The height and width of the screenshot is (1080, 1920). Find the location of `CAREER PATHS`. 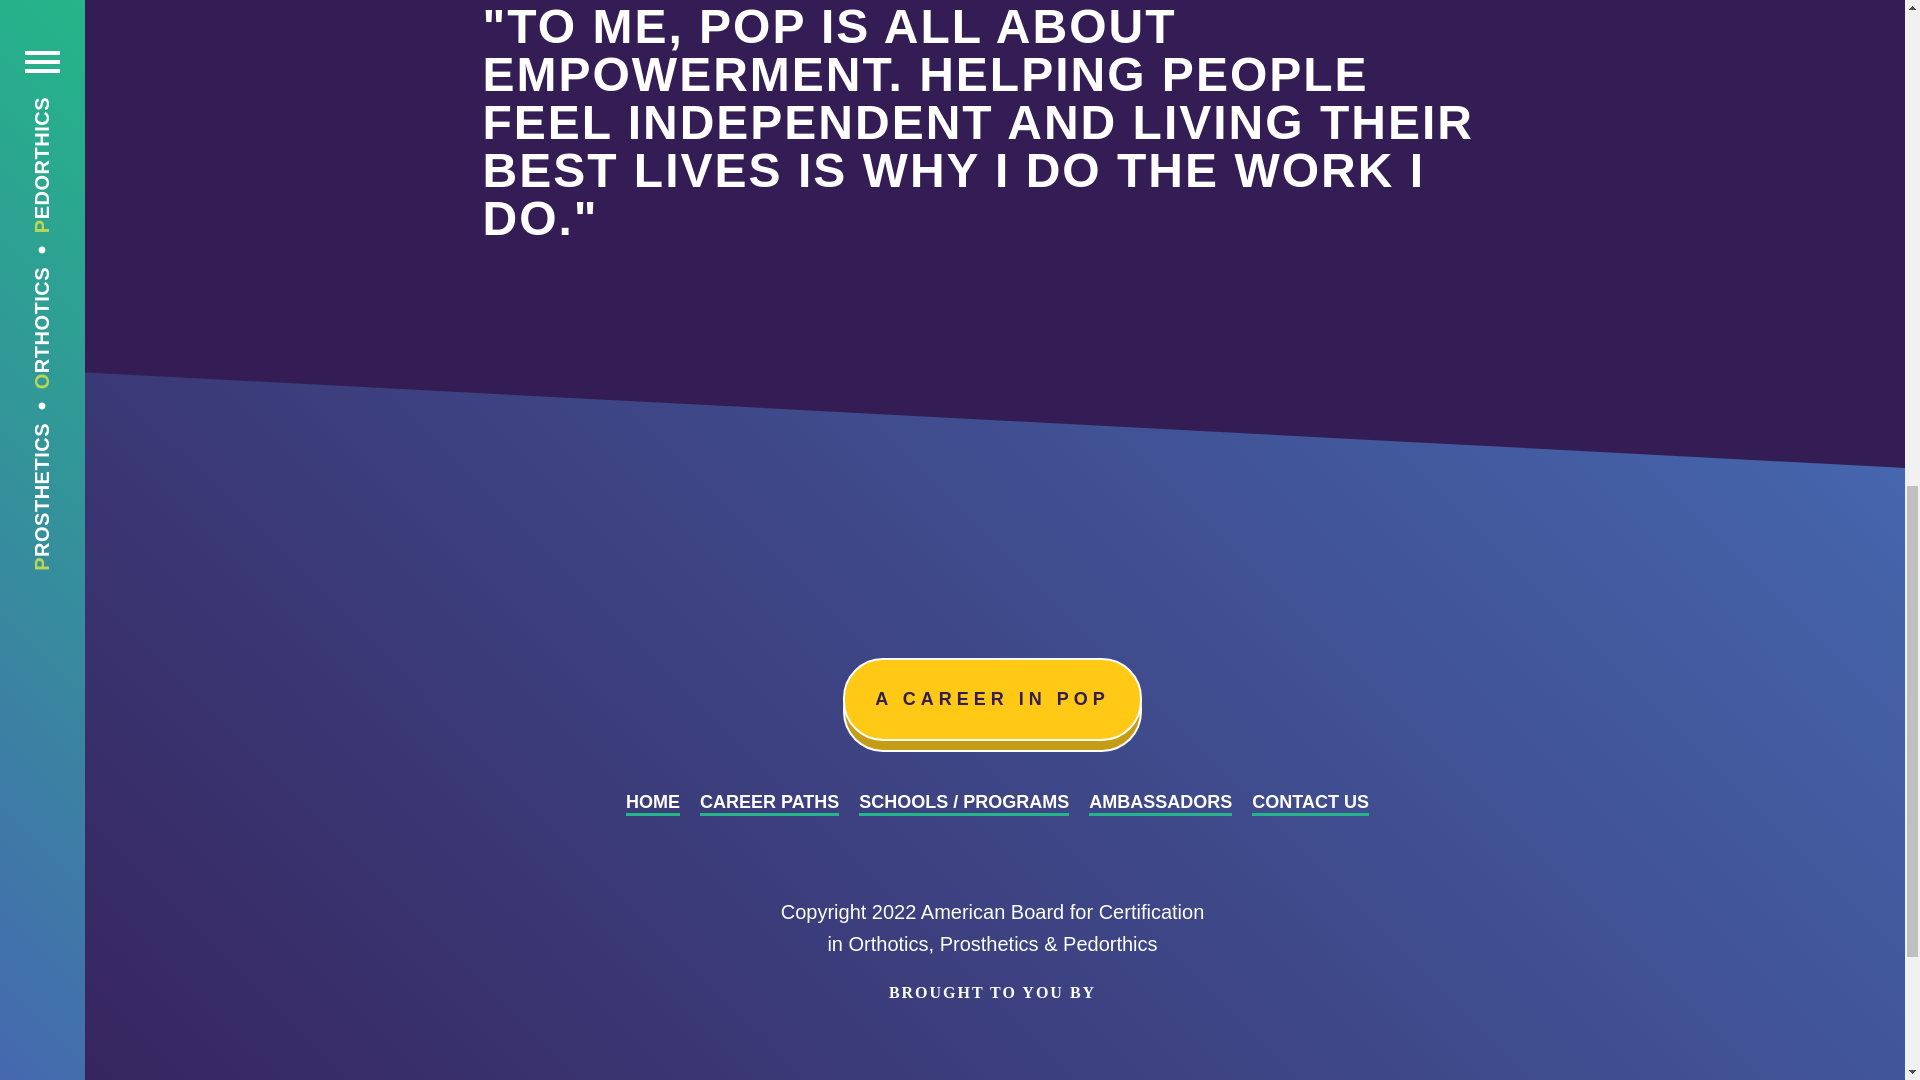

CAREER PATHS is located at coordinates (770, 803).